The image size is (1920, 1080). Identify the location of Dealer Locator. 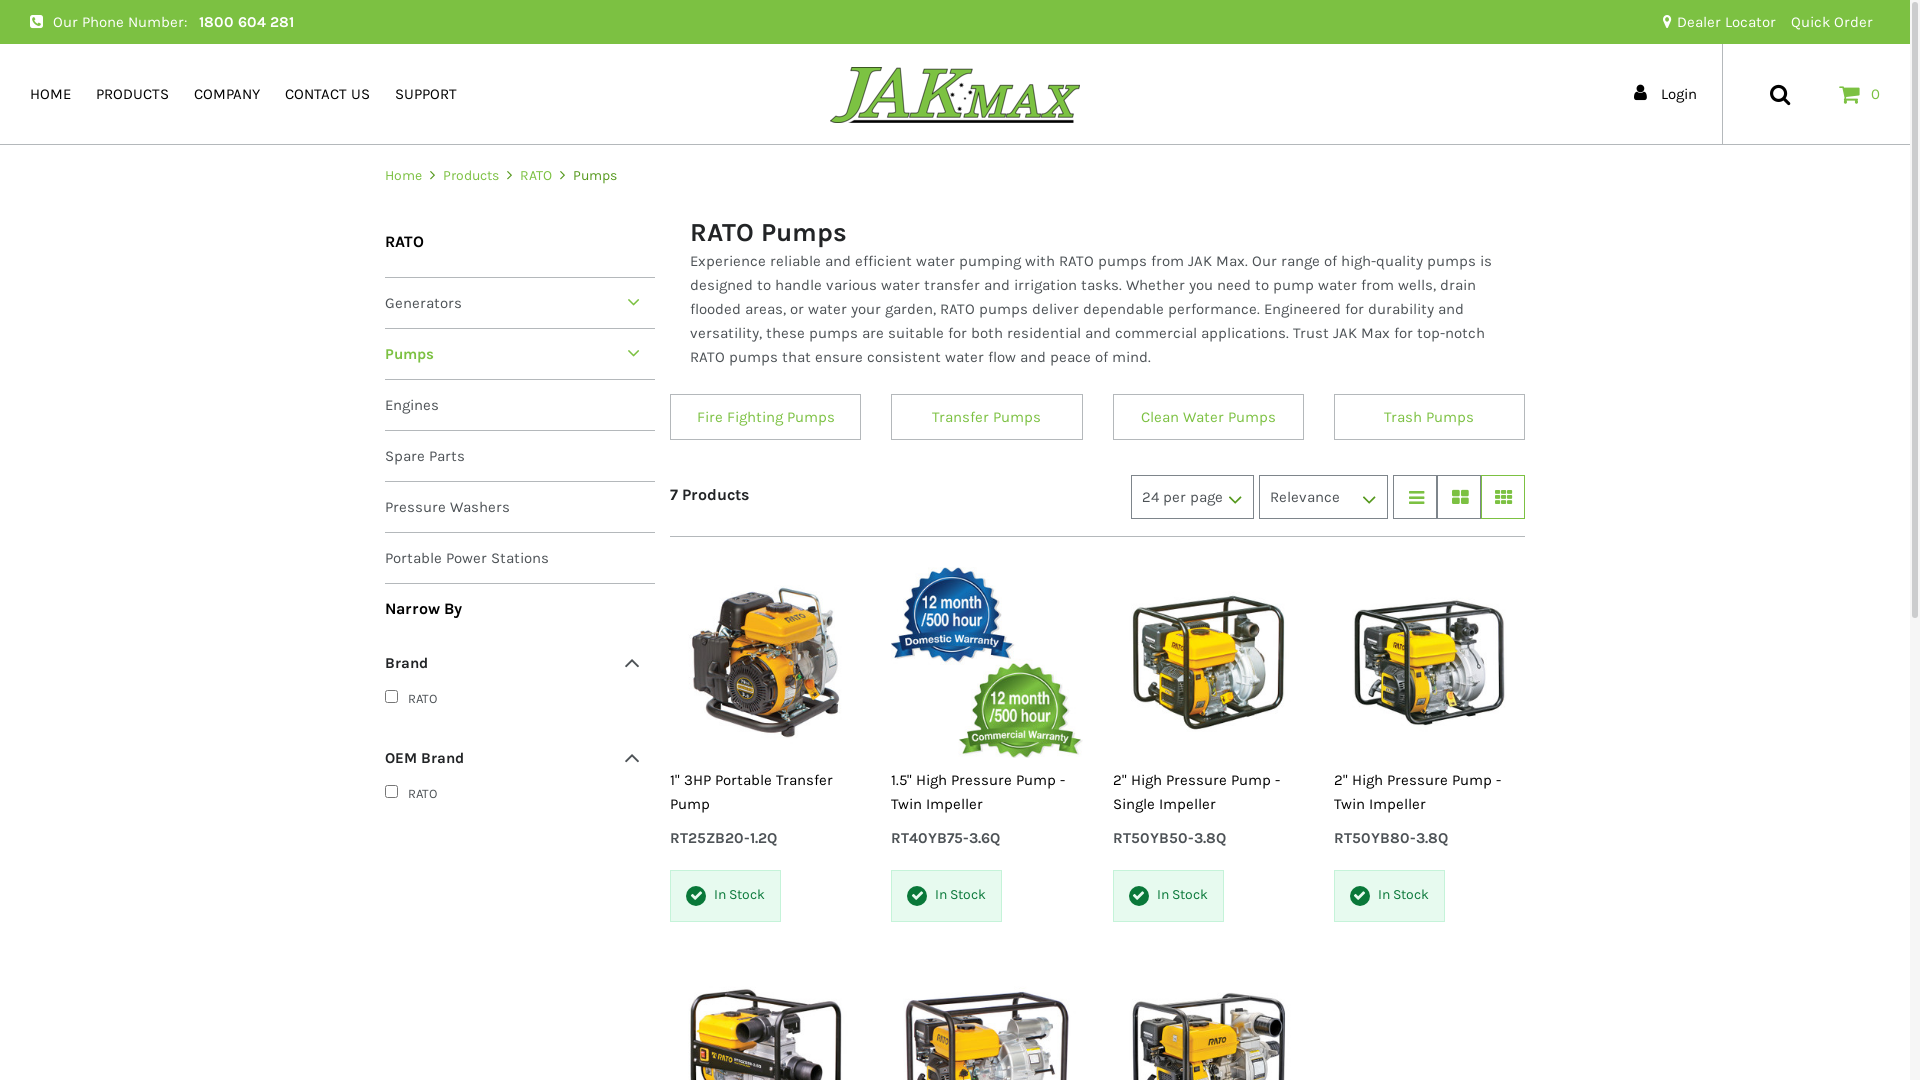
(1719, 22).